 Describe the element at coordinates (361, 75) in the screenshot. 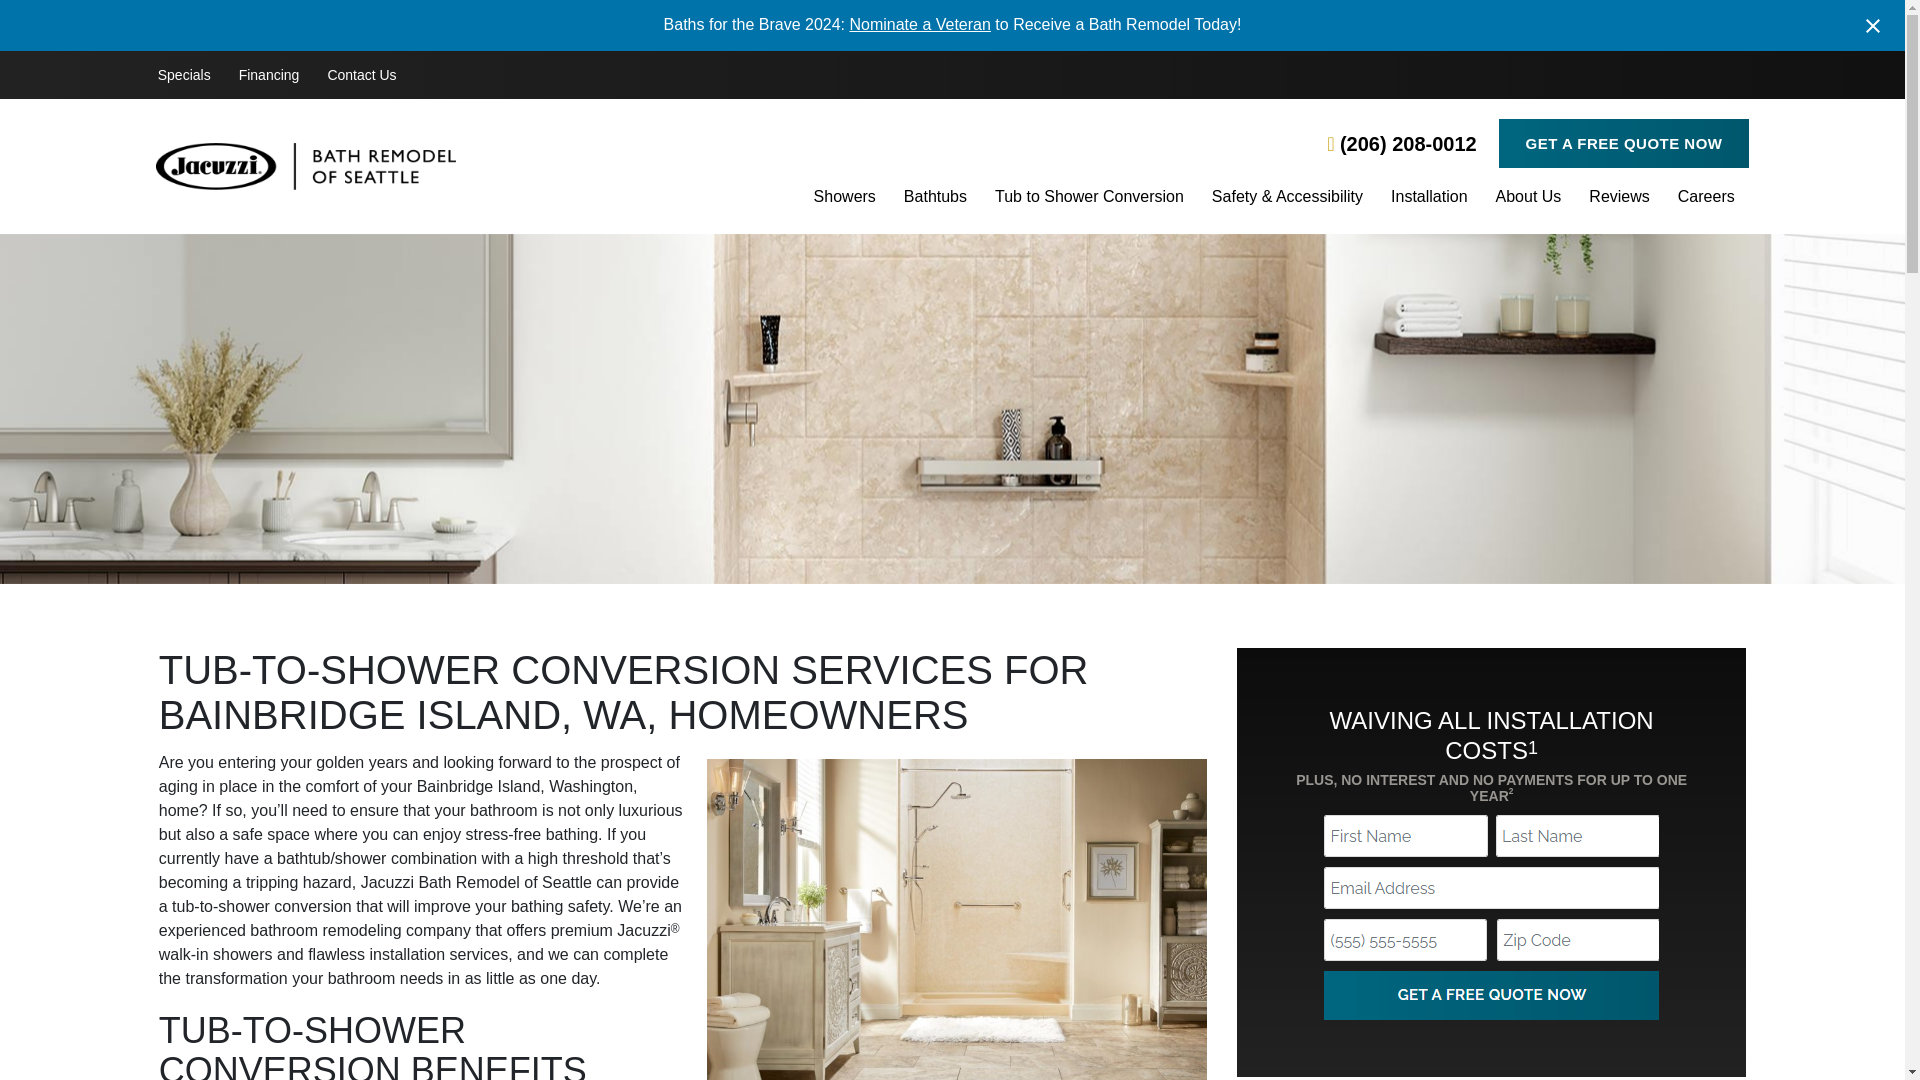

I see `Contact Us` at that location.